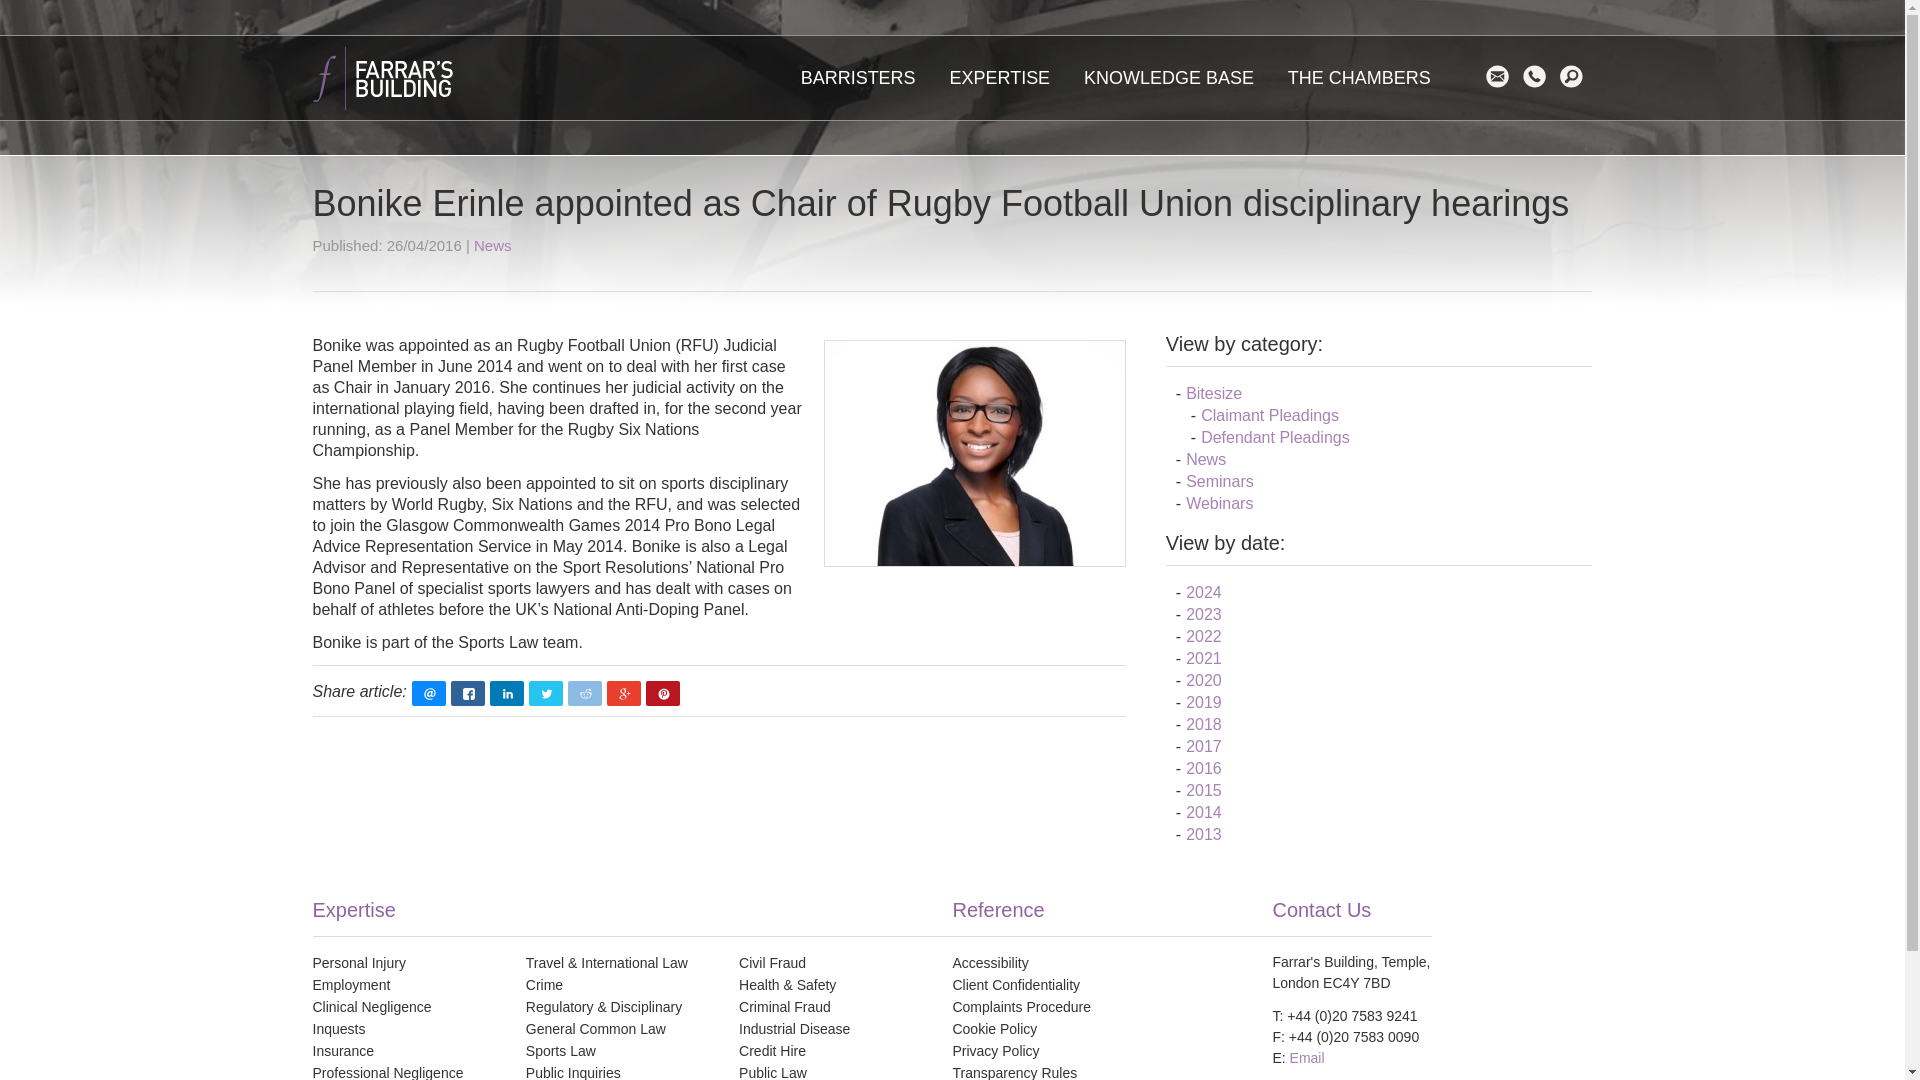 The height and width of the screenshot is (1080, 1920). What do you see at coordinates (1576, 76) in the screenshot?
I see `SEARCH` at bounding box center [1576, 76].